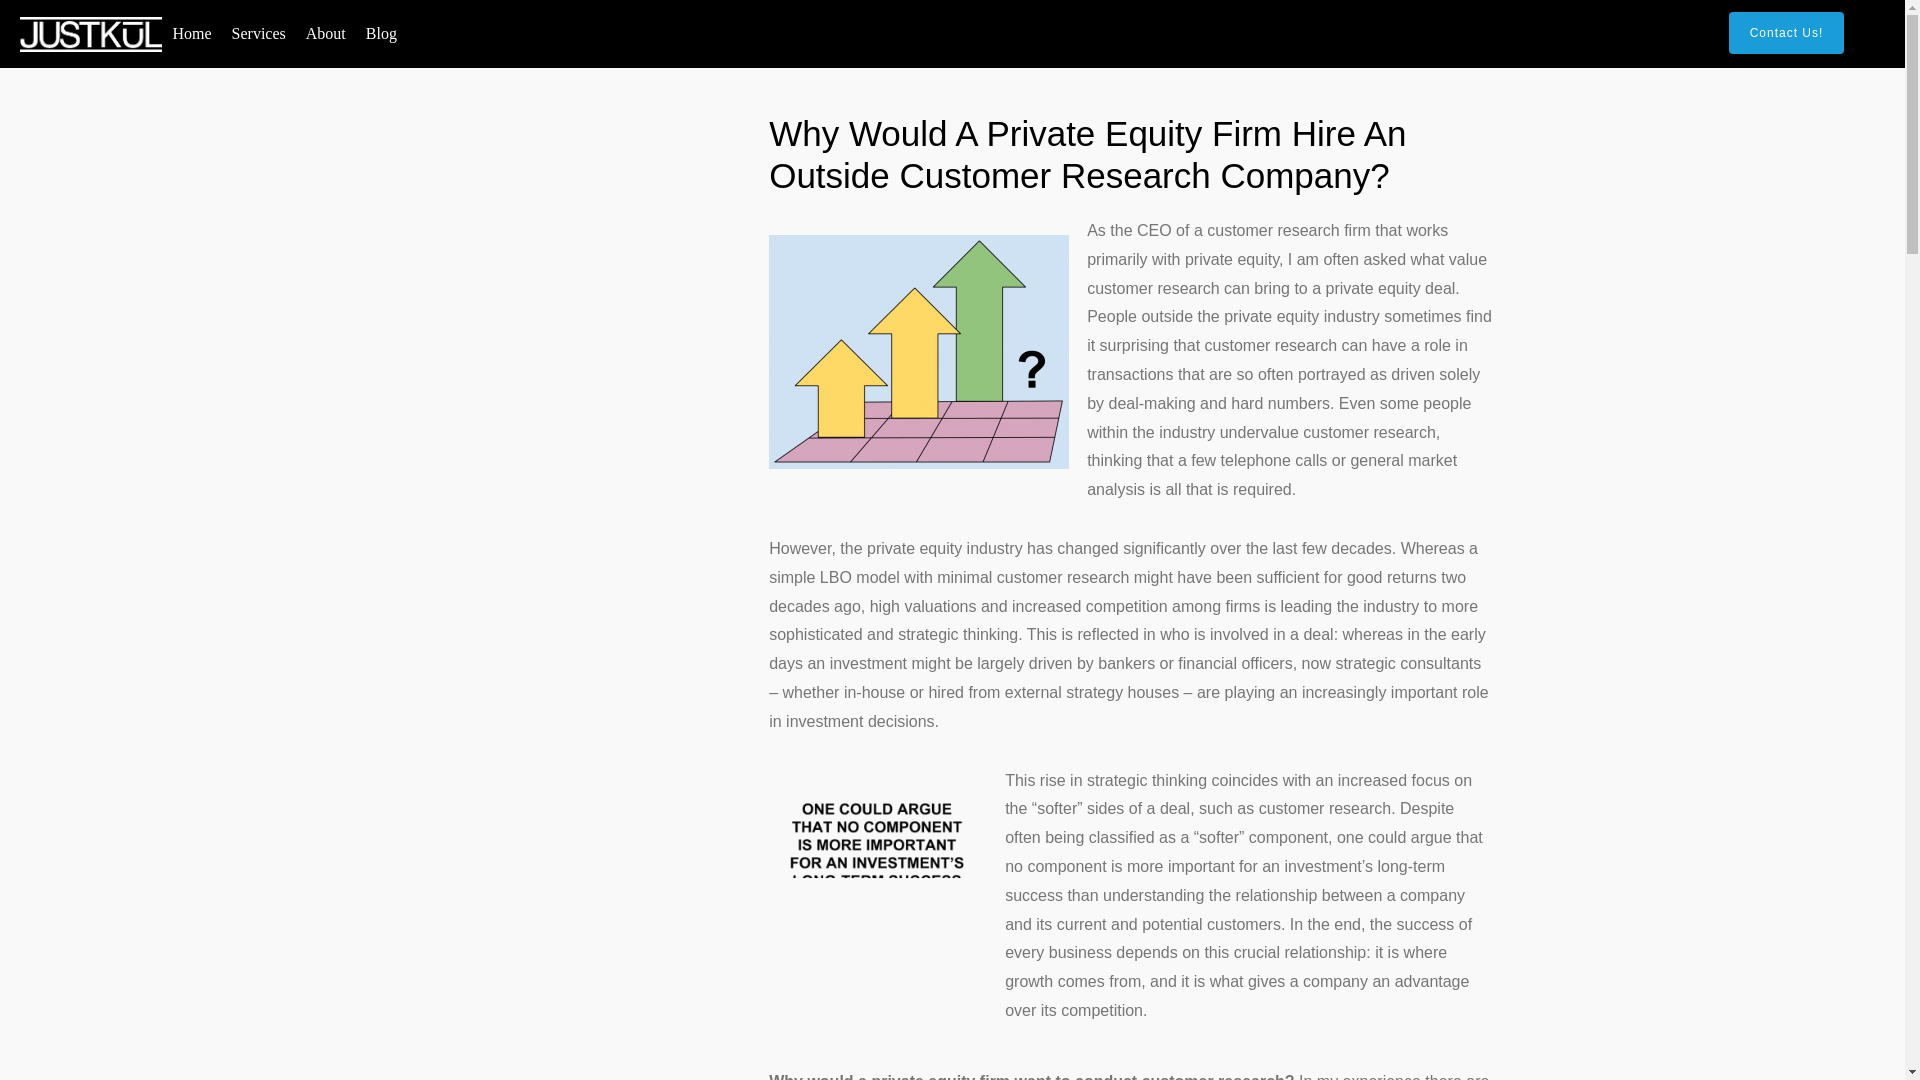 The image size is (1920, 1080). What do you see at coordinates (190, 34) in the screenshot?
I see `Home` at bounding box center [190, 34].